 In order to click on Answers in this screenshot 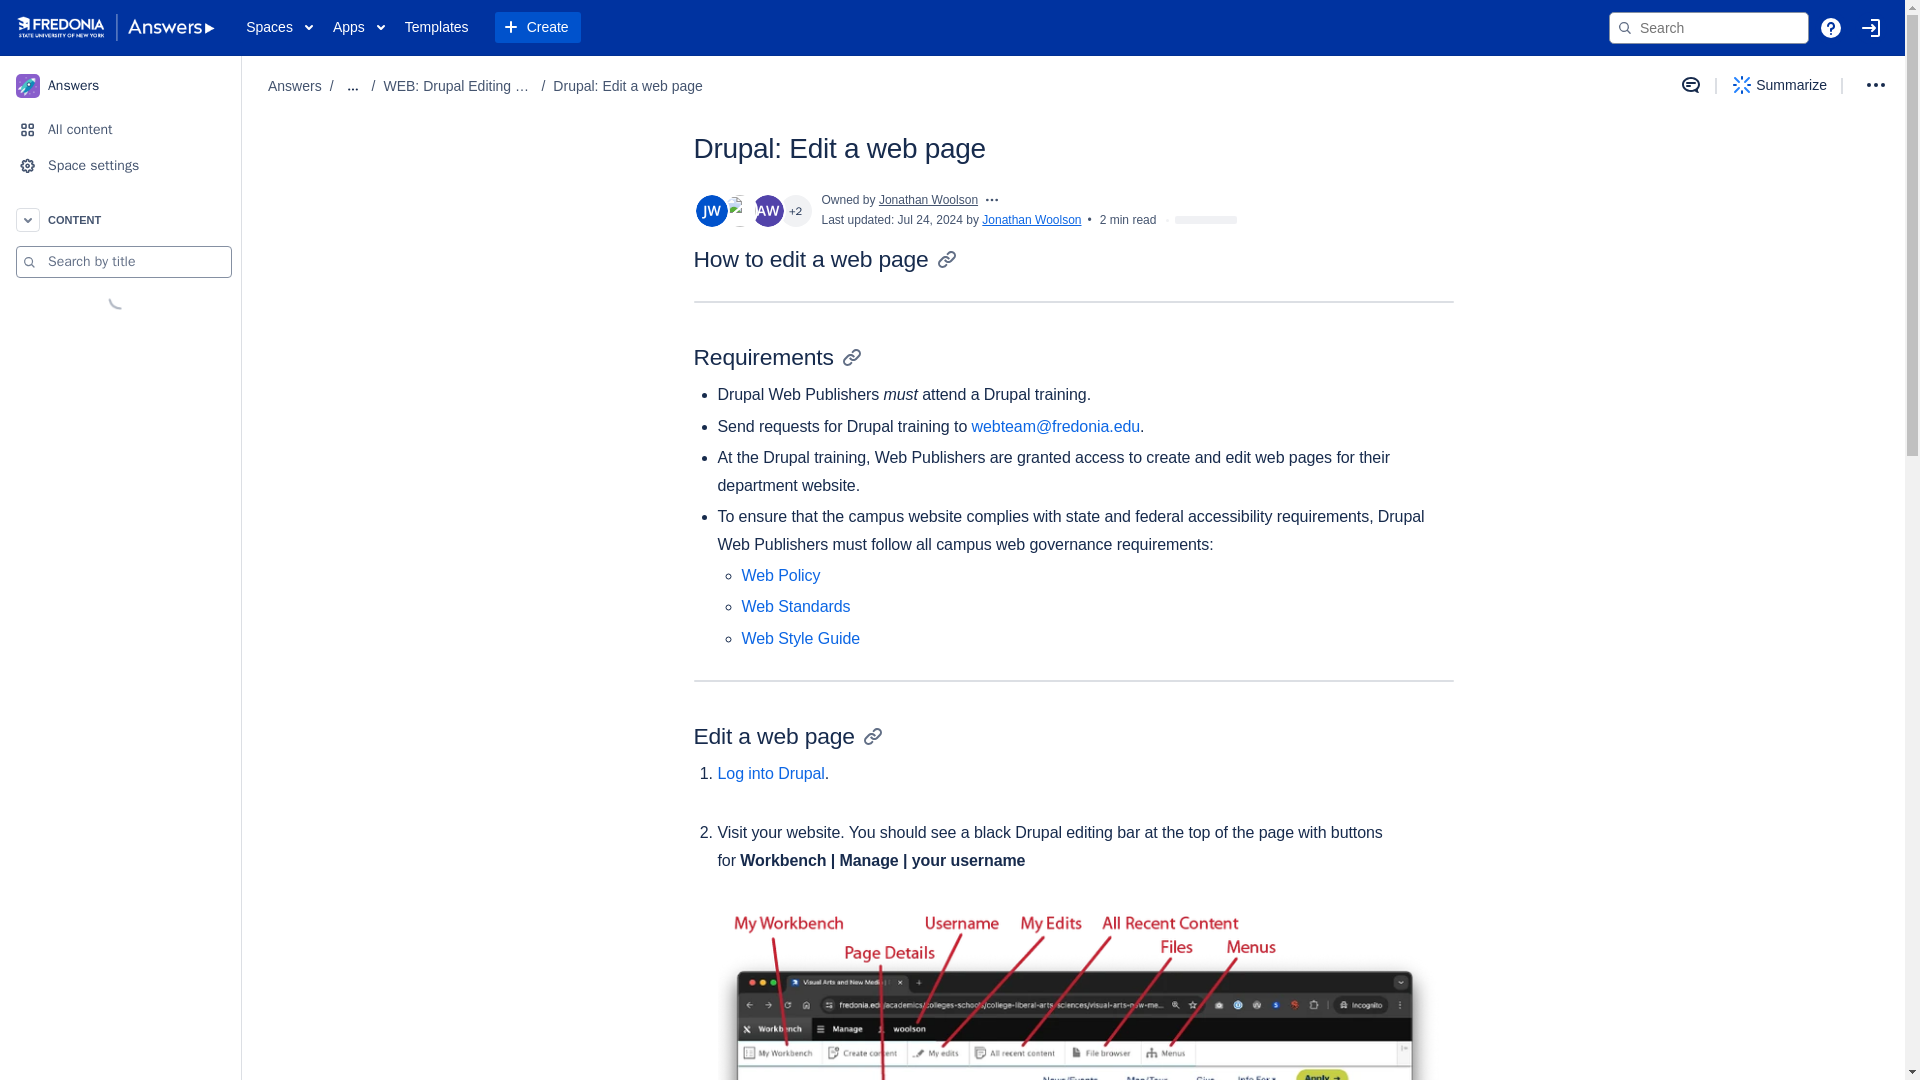, I will do `click(295, 86)`.